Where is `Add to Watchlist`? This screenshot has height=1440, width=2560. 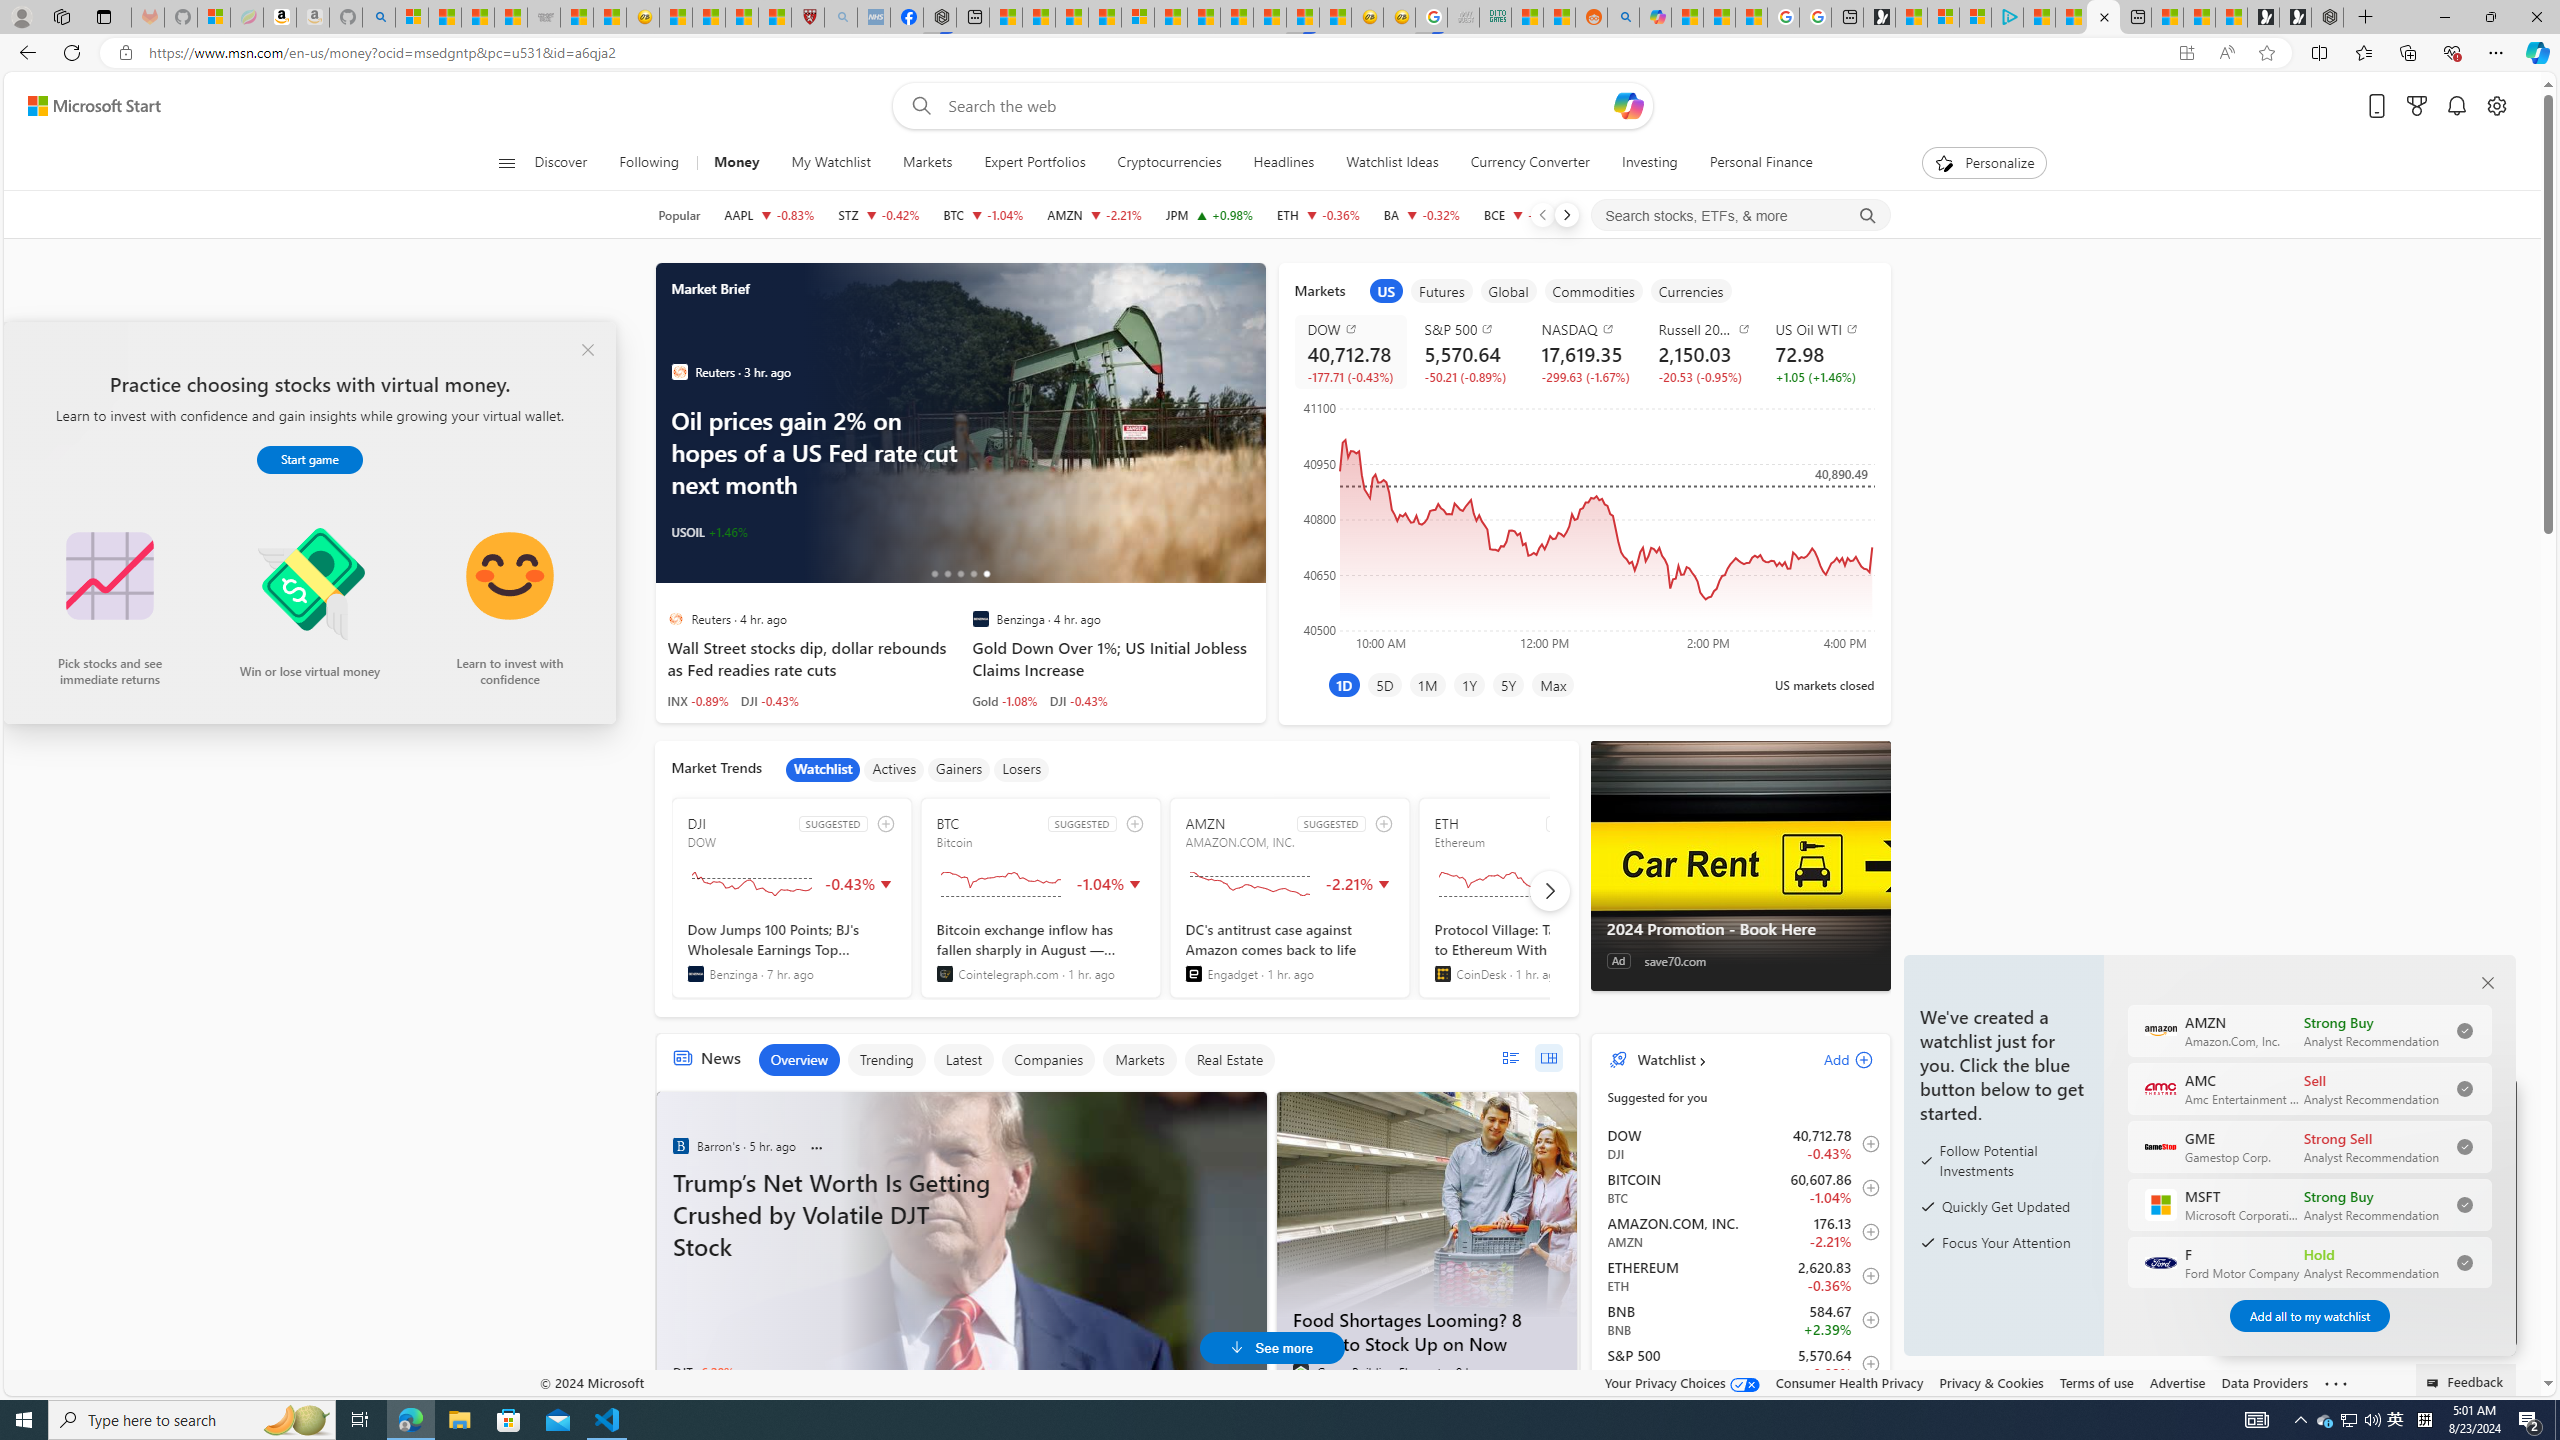
Add to Watchlist is located at coordinates (1866, 1363).